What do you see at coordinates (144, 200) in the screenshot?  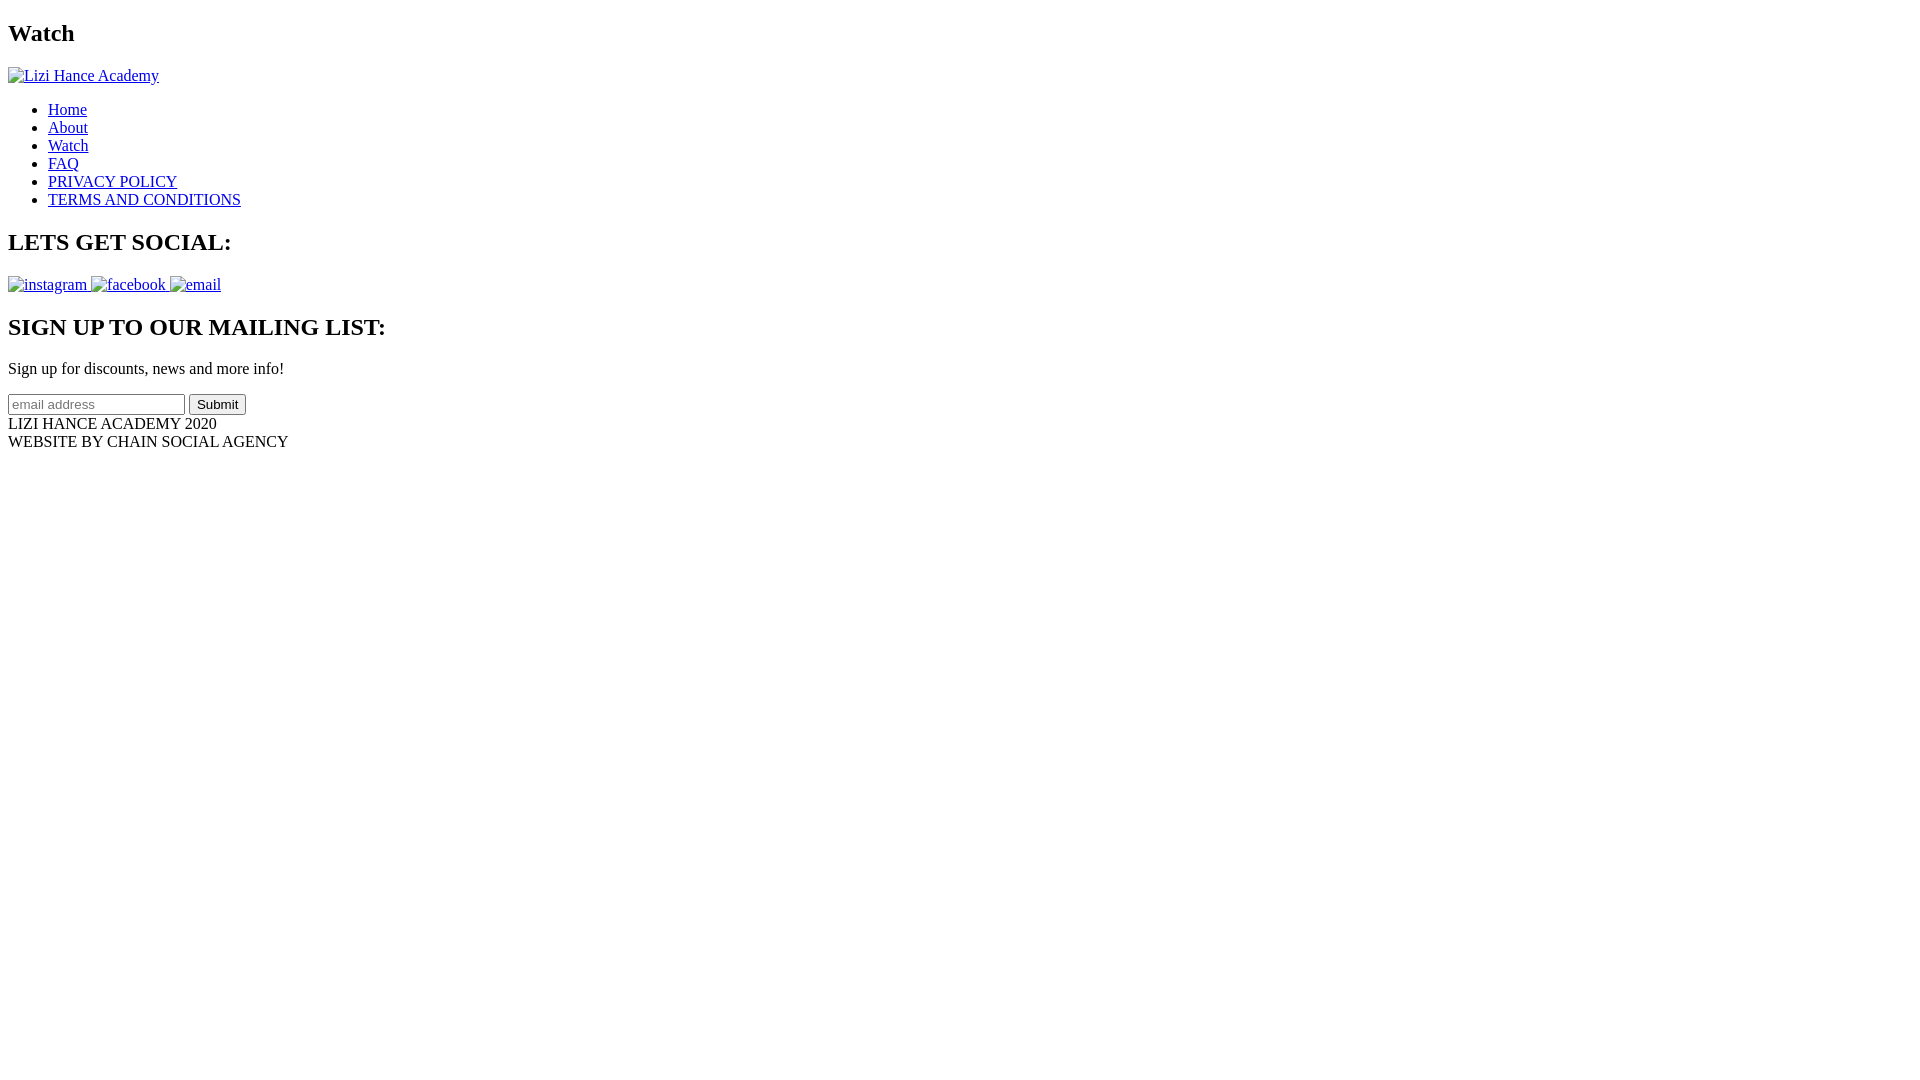 I see `TERMS AND CONDITIONS` at bounding box center [144, 200].